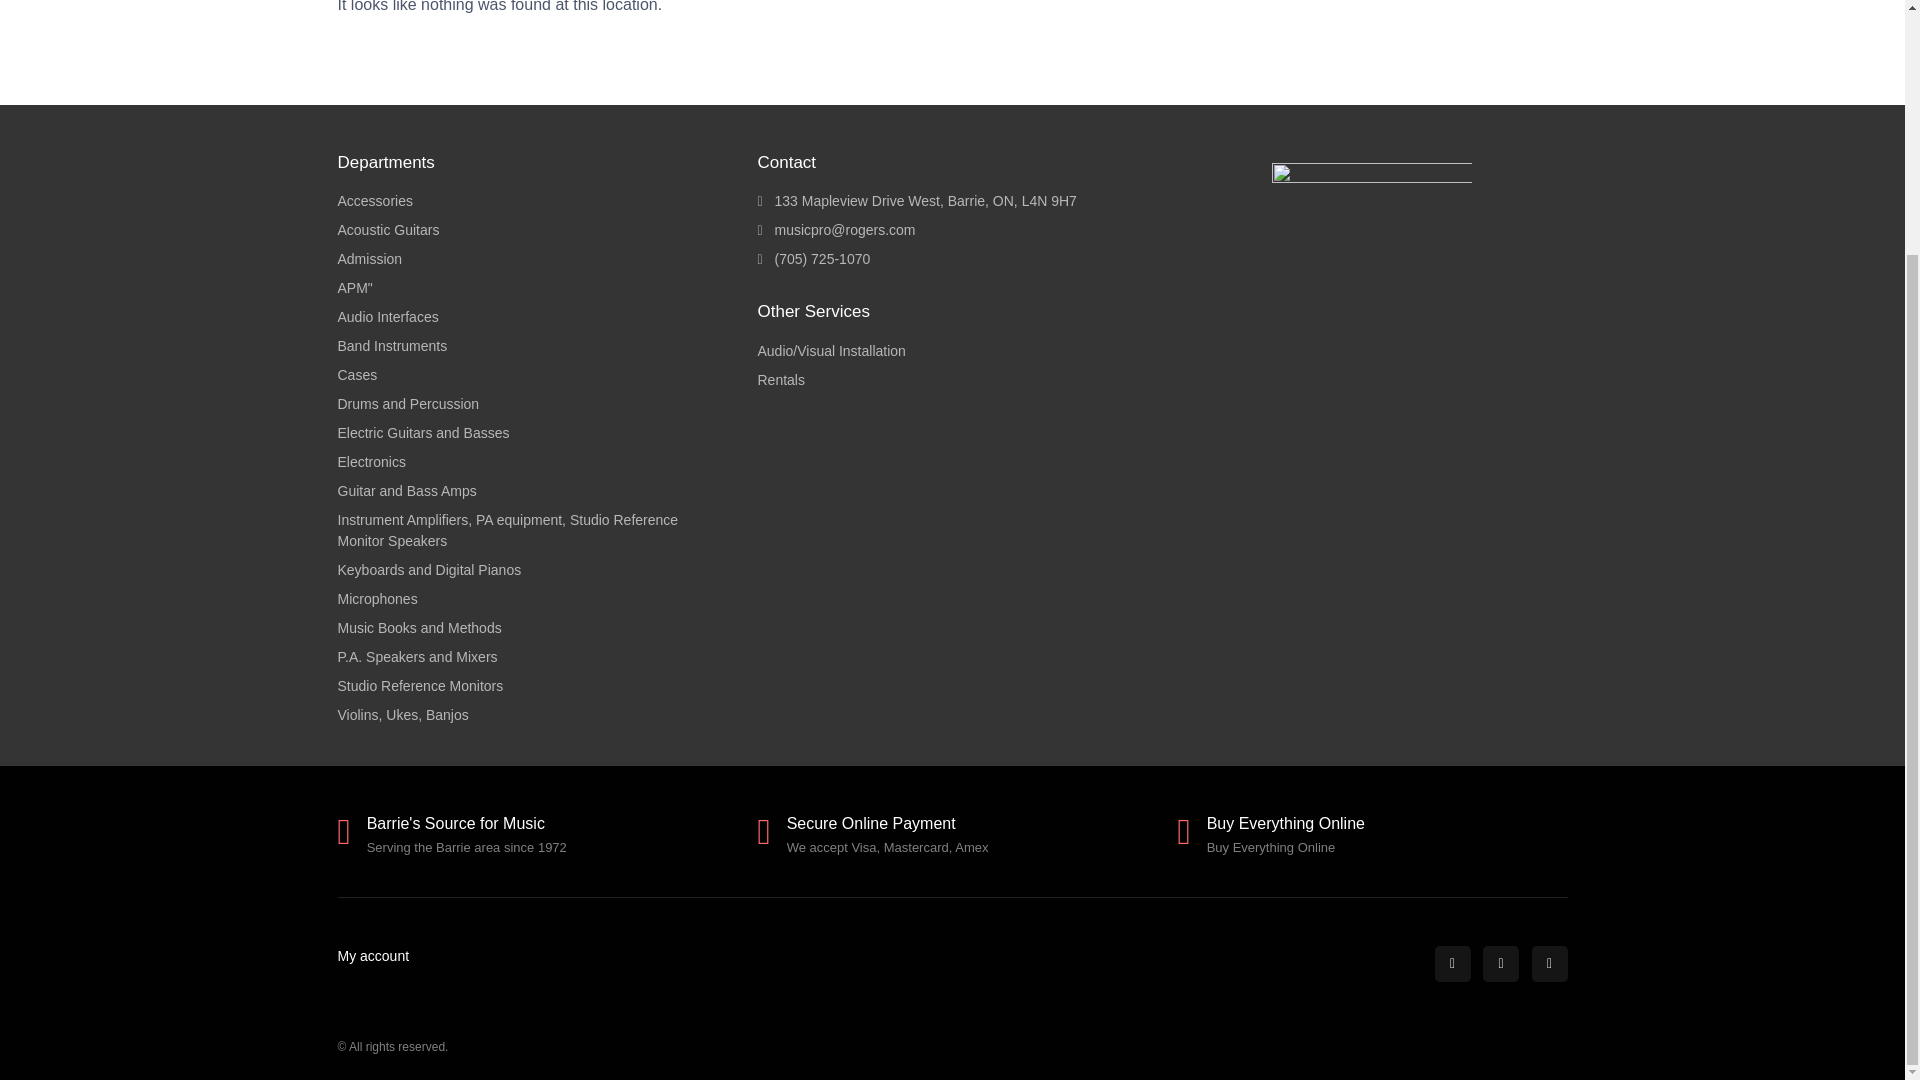 The image size is (1920, 1080). What do you see at coordinates (951, 230) in the screenshot?
I see `Email Us` at bounding box center [951, 230].